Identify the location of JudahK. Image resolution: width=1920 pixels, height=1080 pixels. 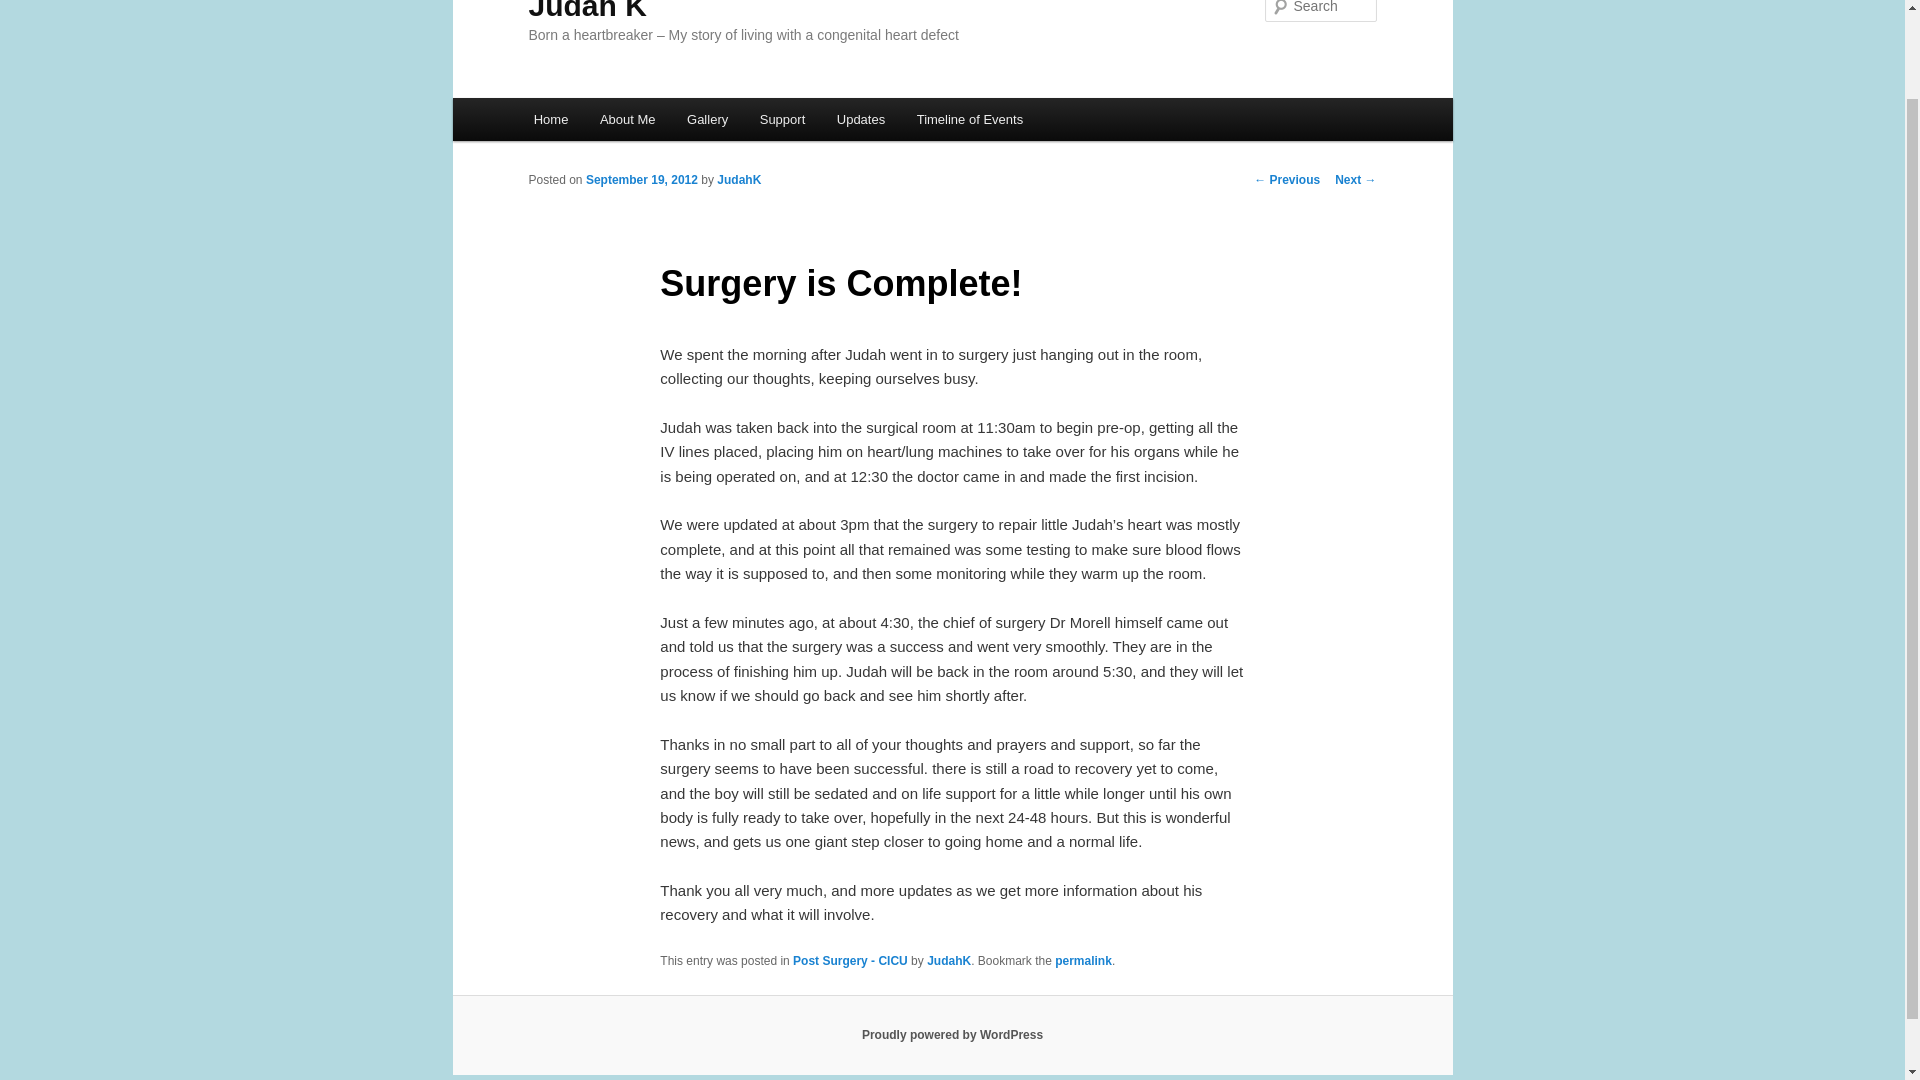
(949, 960).